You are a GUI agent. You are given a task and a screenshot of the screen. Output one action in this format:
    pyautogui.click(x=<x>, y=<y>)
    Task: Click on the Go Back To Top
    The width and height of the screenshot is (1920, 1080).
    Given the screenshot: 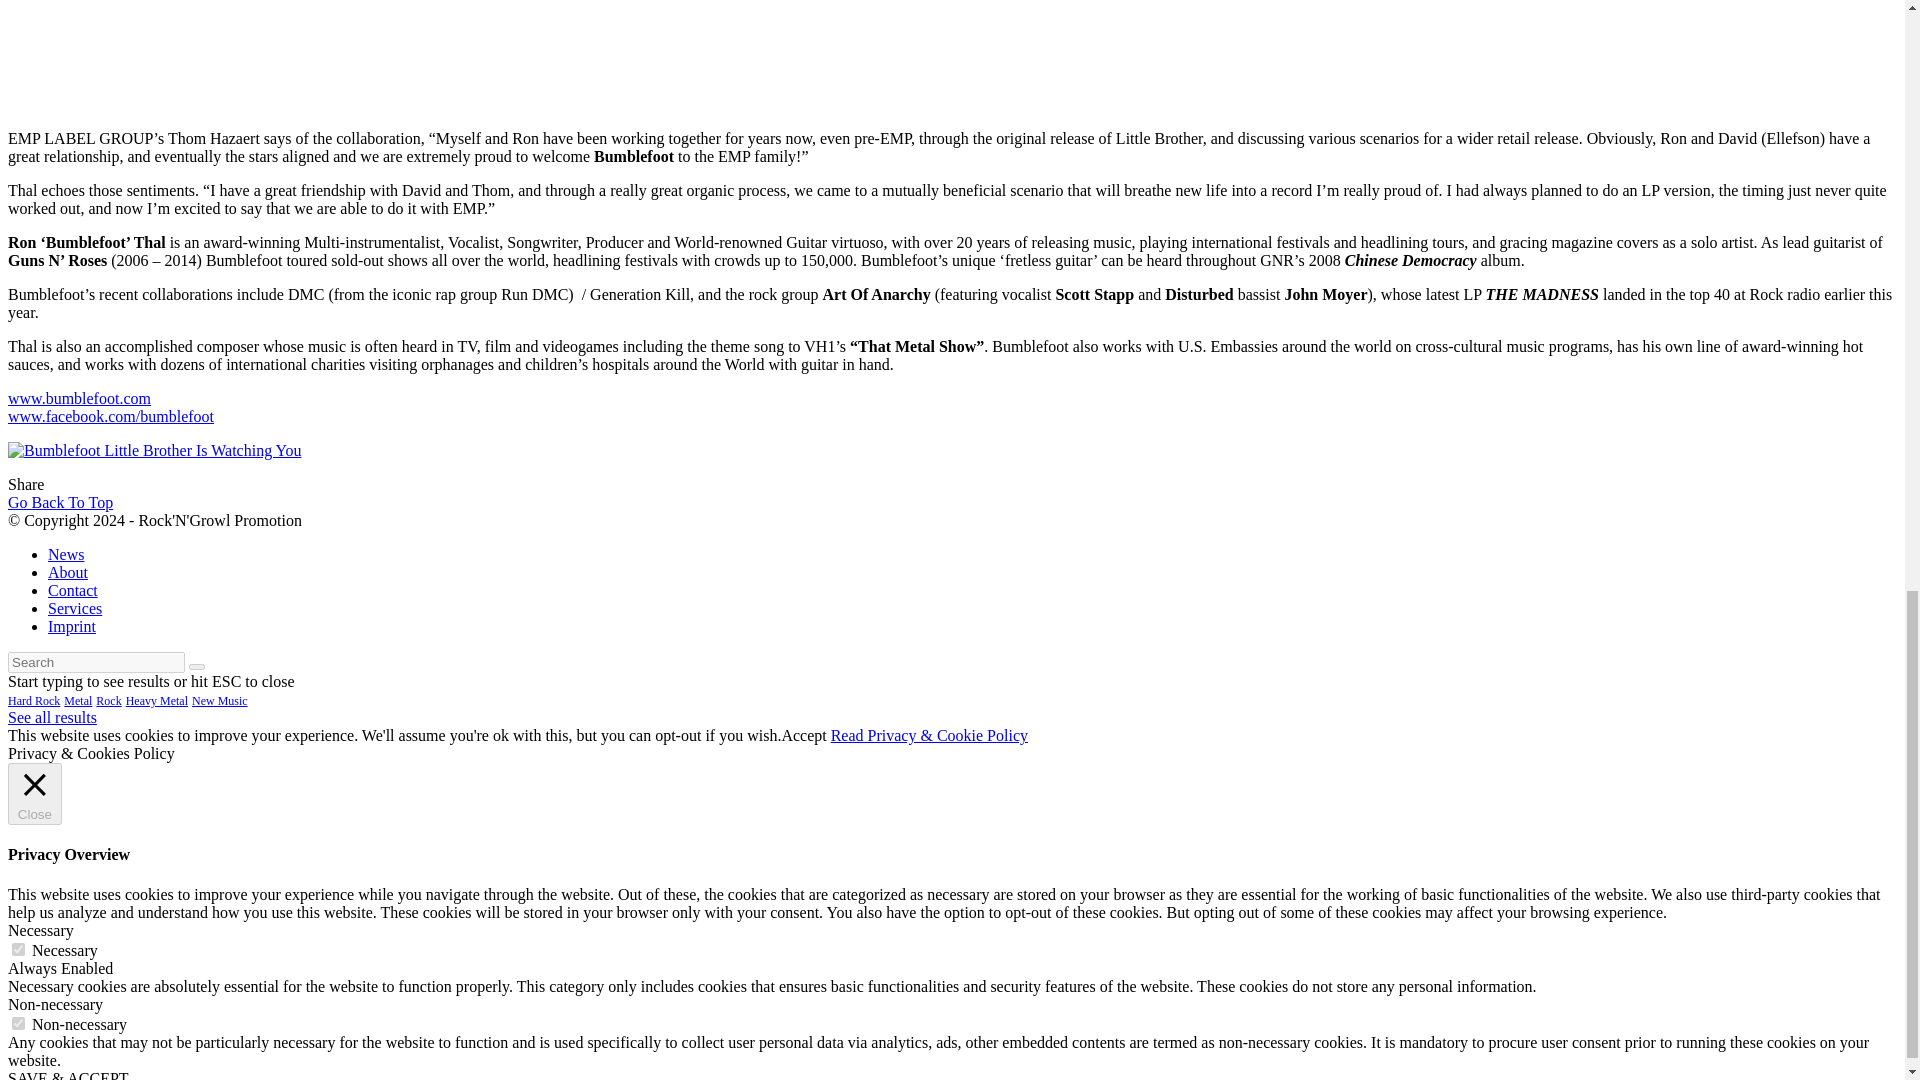 What is the action you would take?
    pyautogui.click(x=60, y=502)
    